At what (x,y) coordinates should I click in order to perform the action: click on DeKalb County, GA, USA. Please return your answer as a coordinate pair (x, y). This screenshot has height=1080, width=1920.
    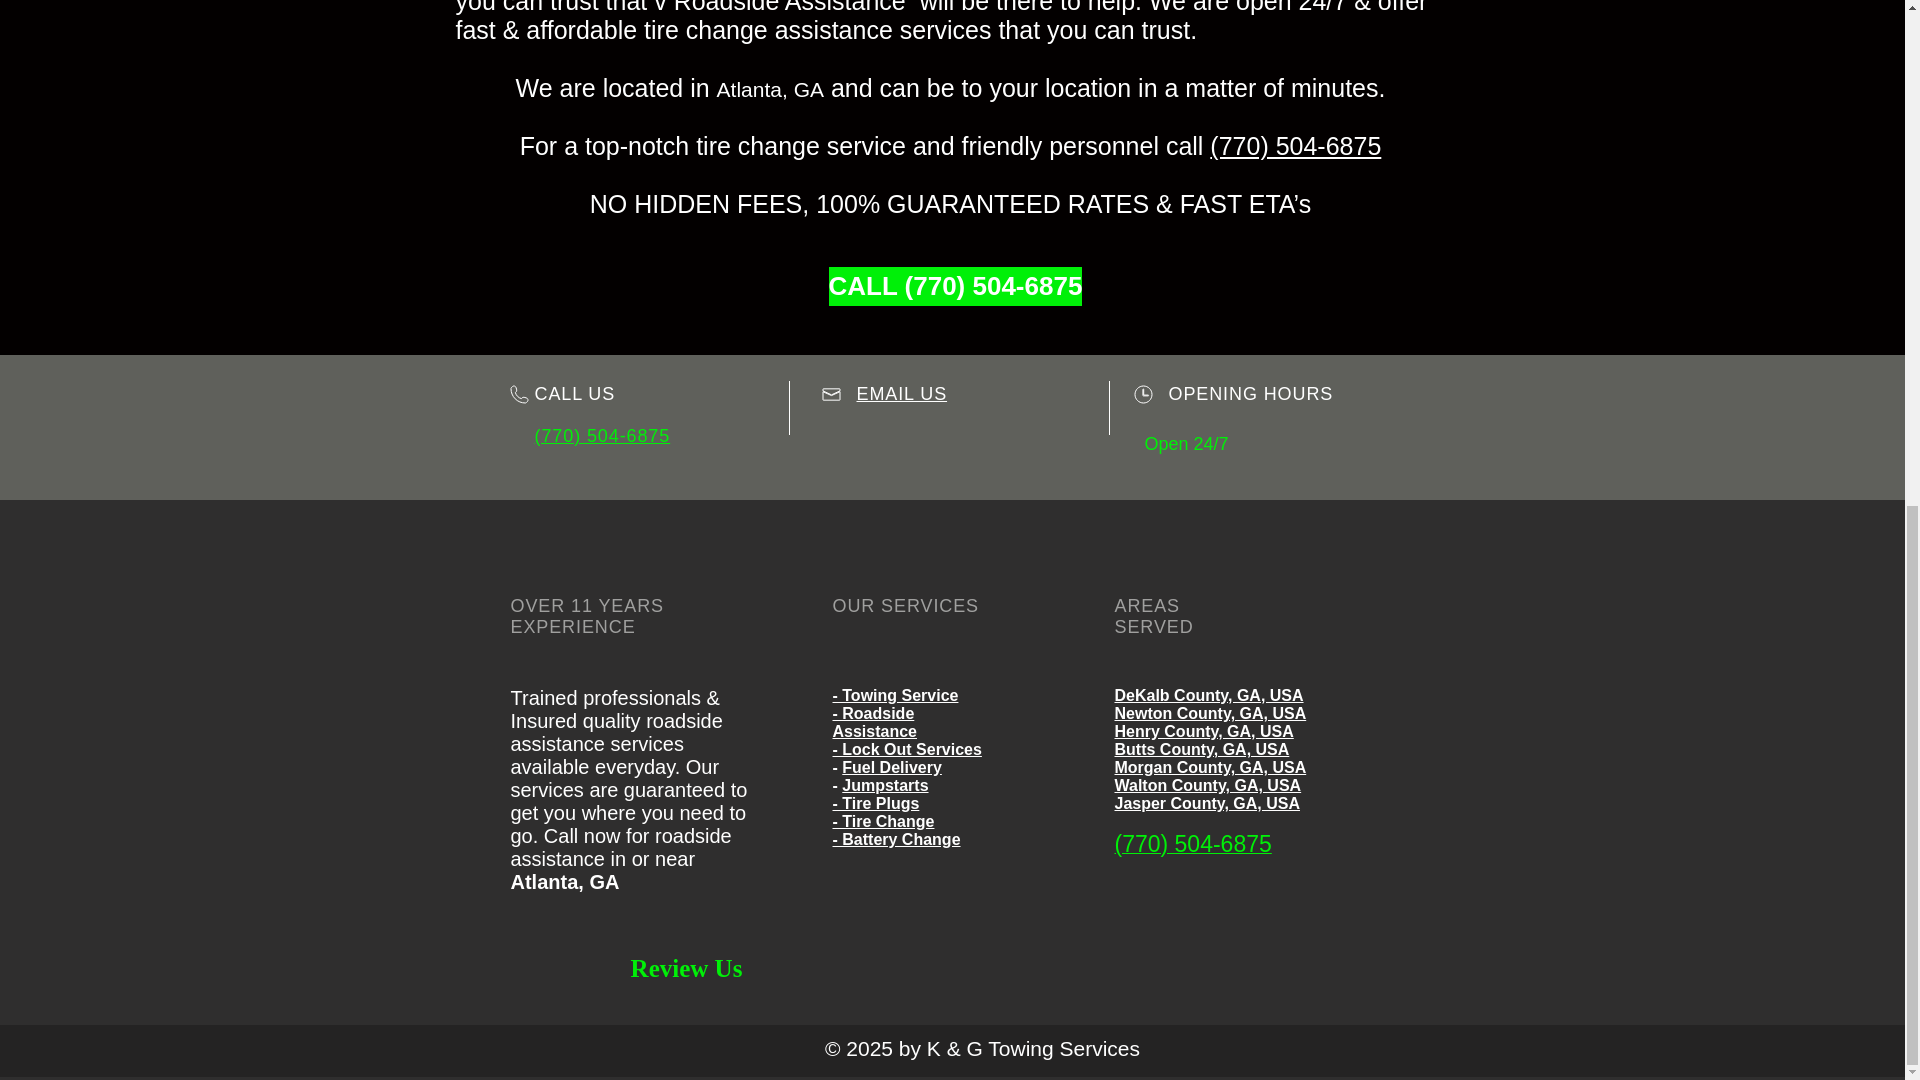
    Looking at the image, I should click on (1208, 695).